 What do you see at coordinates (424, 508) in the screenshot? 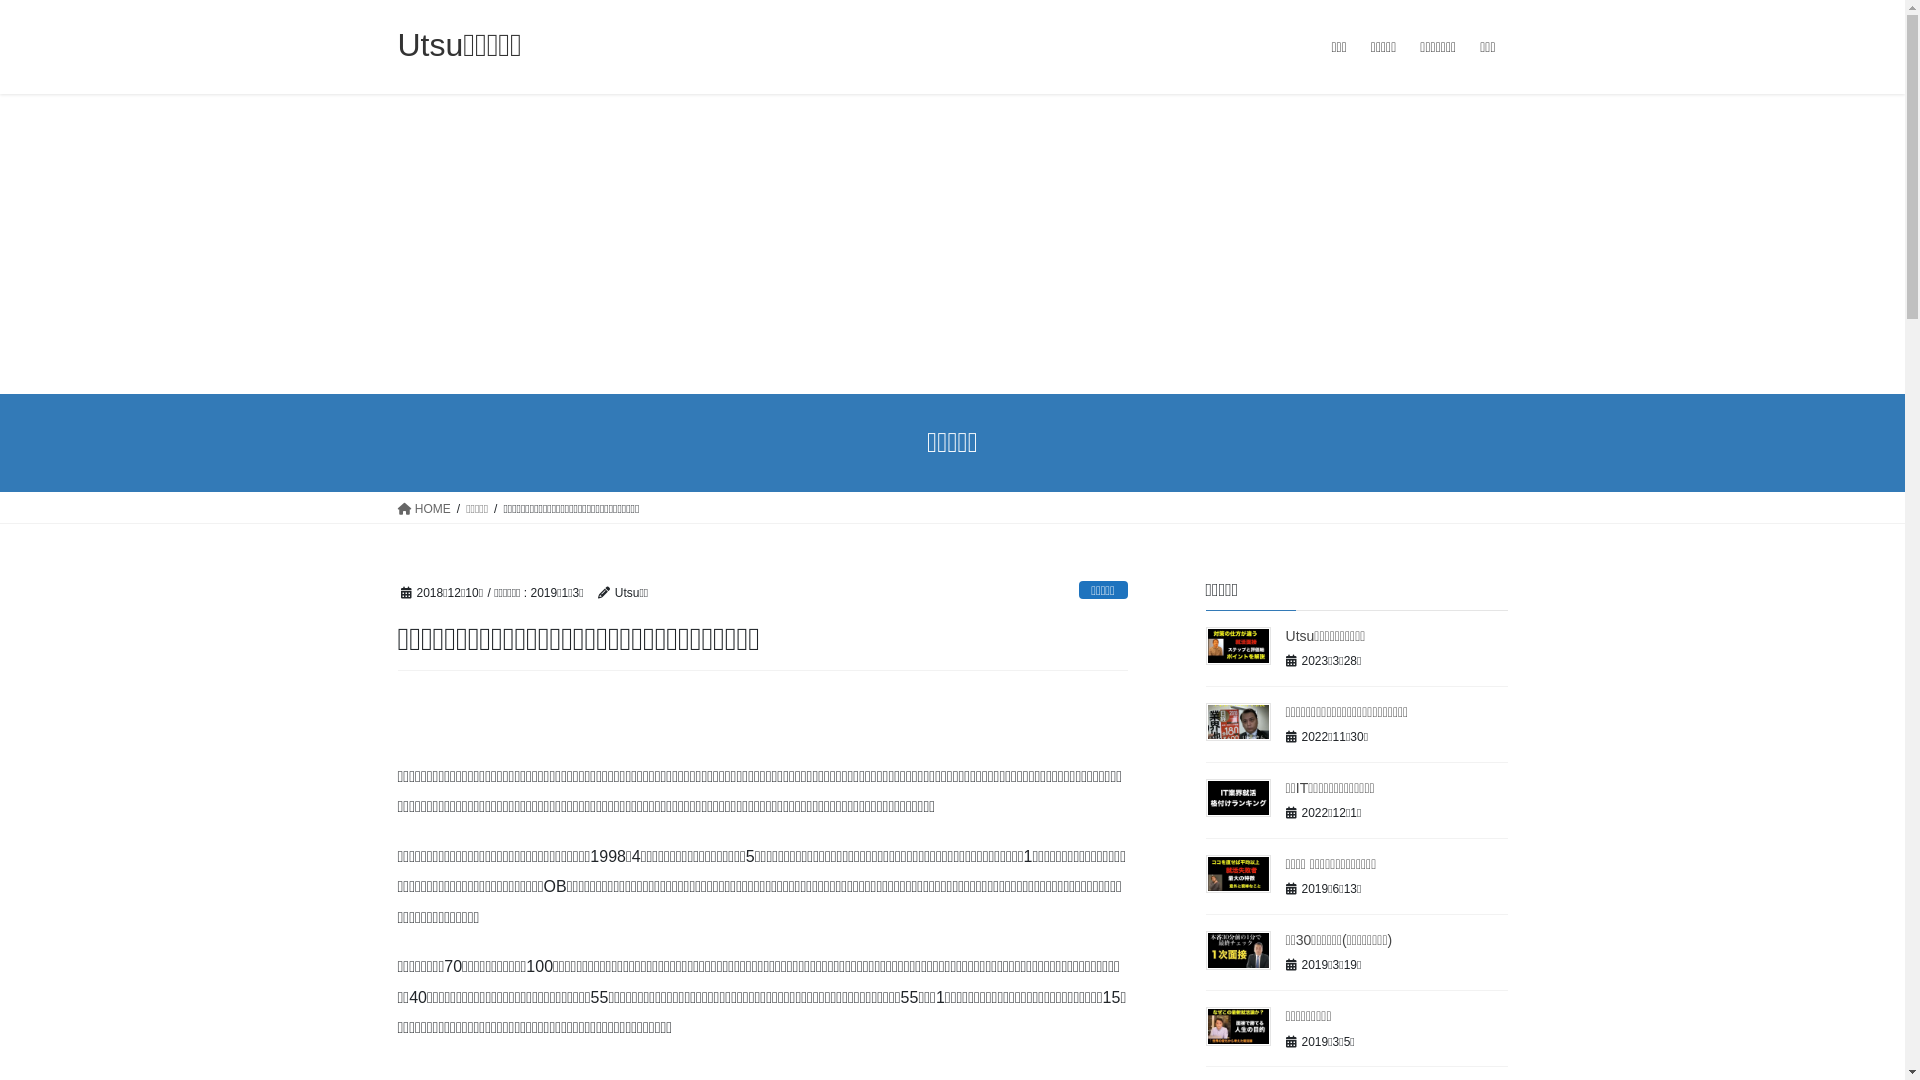
I see `HOME` at bounding box center [424, 508].